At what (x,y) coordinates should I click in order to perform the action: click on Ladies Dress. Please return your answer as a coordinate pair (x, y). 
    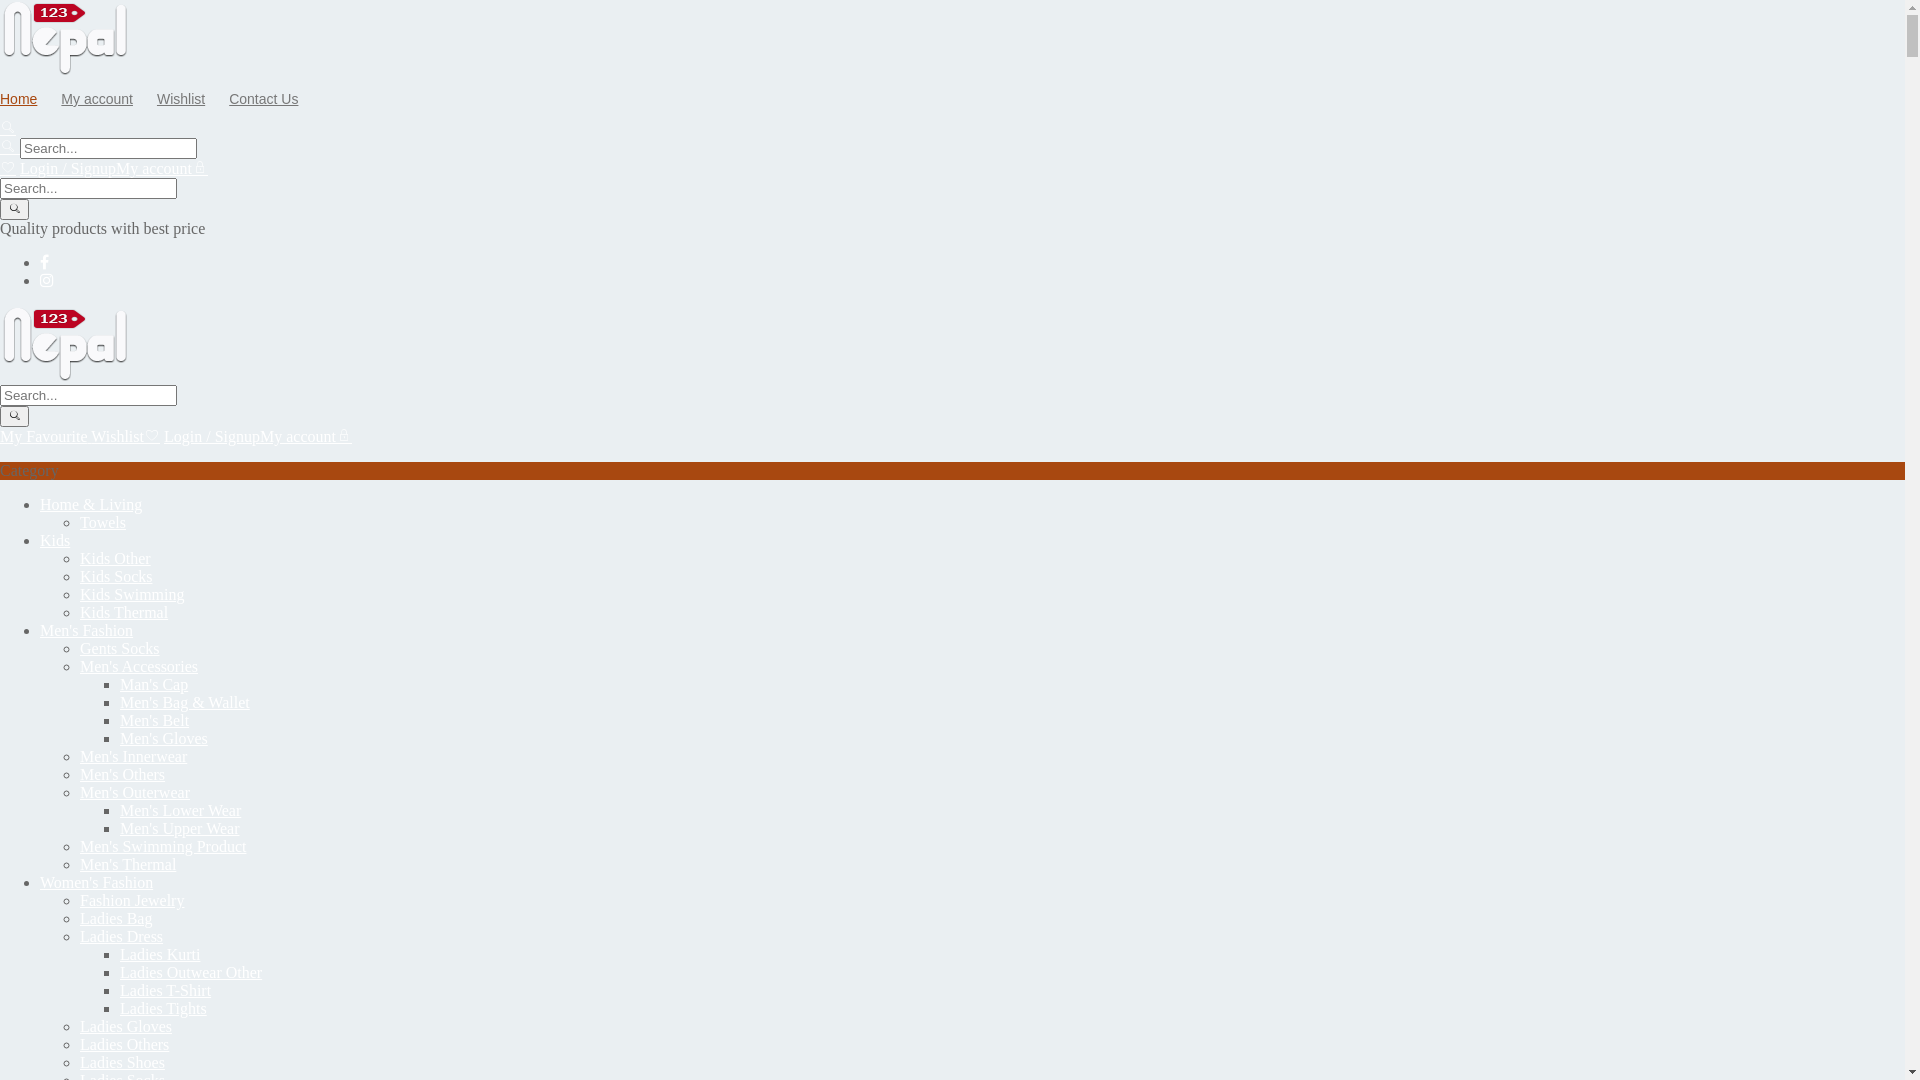
    Looking at the image, I should click on (122, 936).